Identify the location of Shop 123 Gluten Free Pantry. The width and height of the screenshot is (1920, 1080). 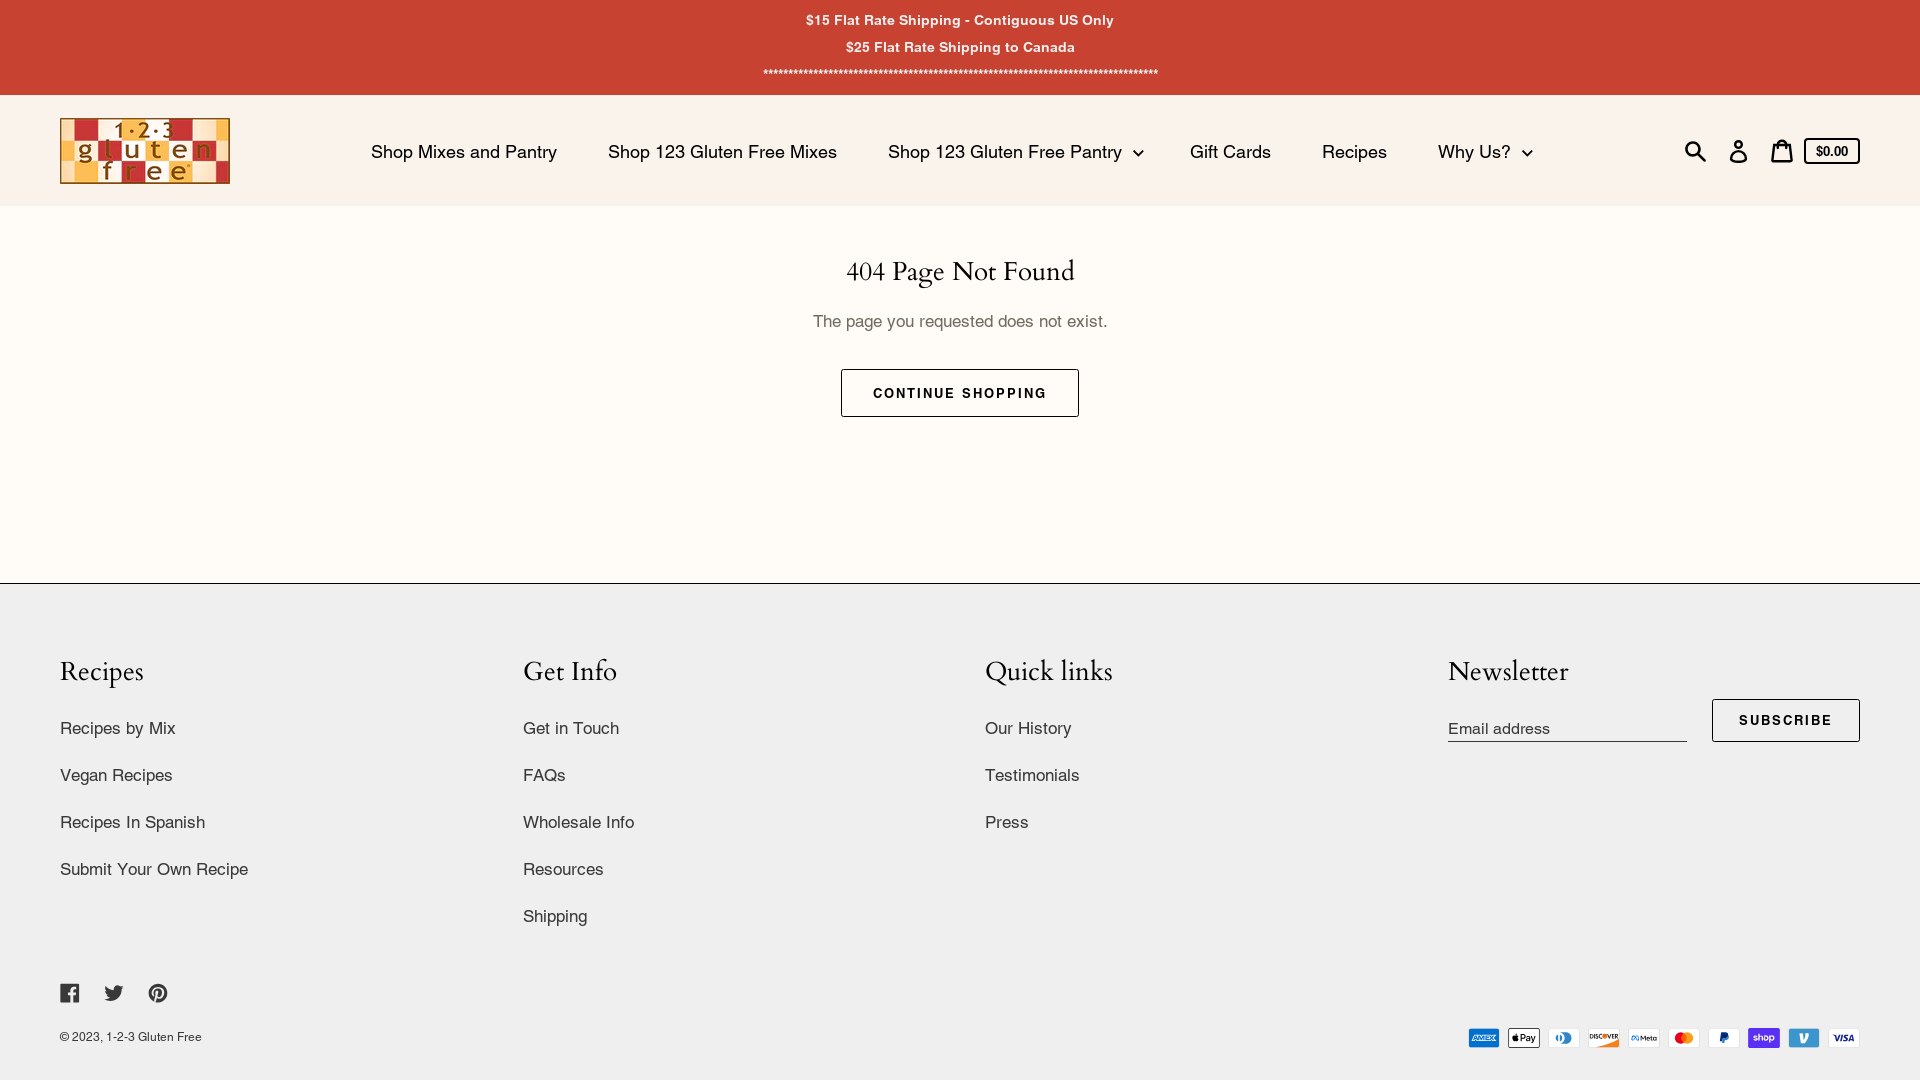
(1016, 152).